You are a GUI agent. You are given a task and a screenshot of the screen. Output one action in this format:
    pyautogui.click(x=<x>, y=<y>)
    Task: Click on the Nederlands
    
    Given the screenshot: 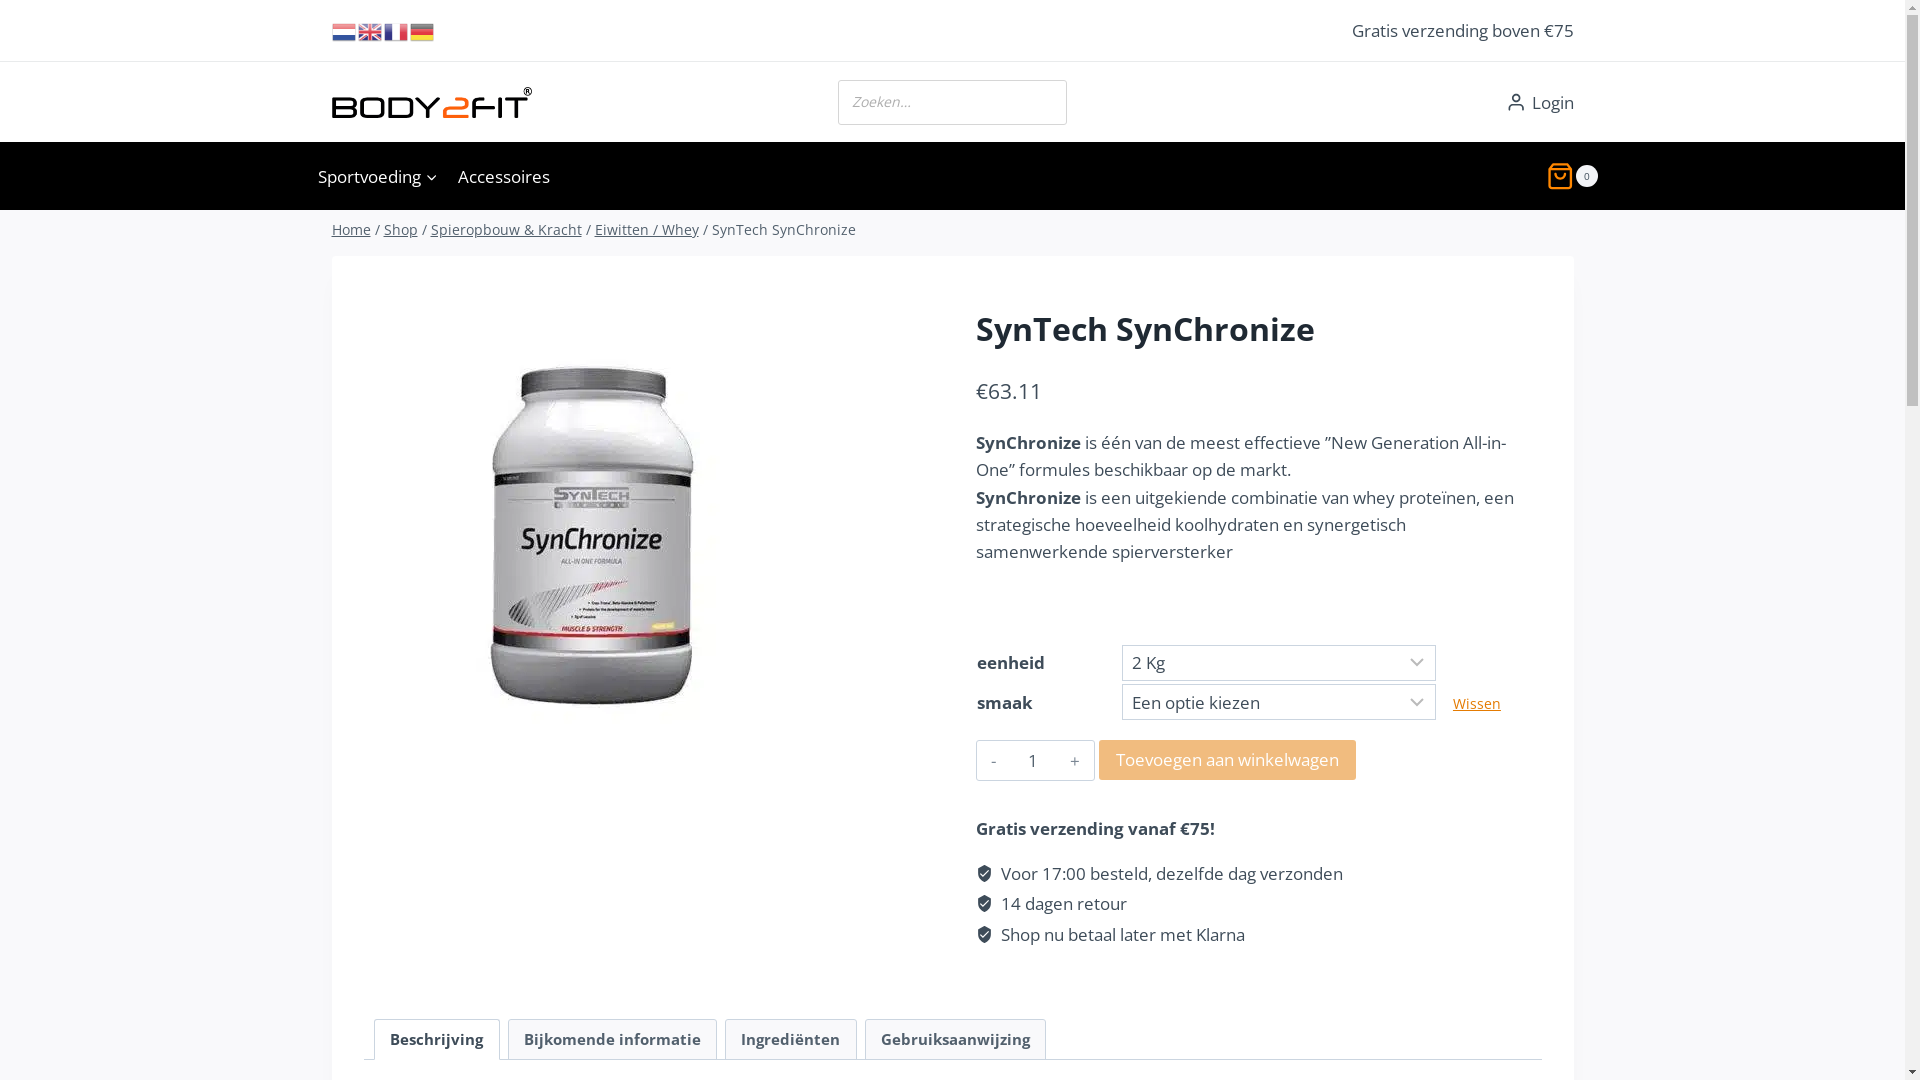 What is the action you would take?
    pyautogui.click(x=345, y=30)
    